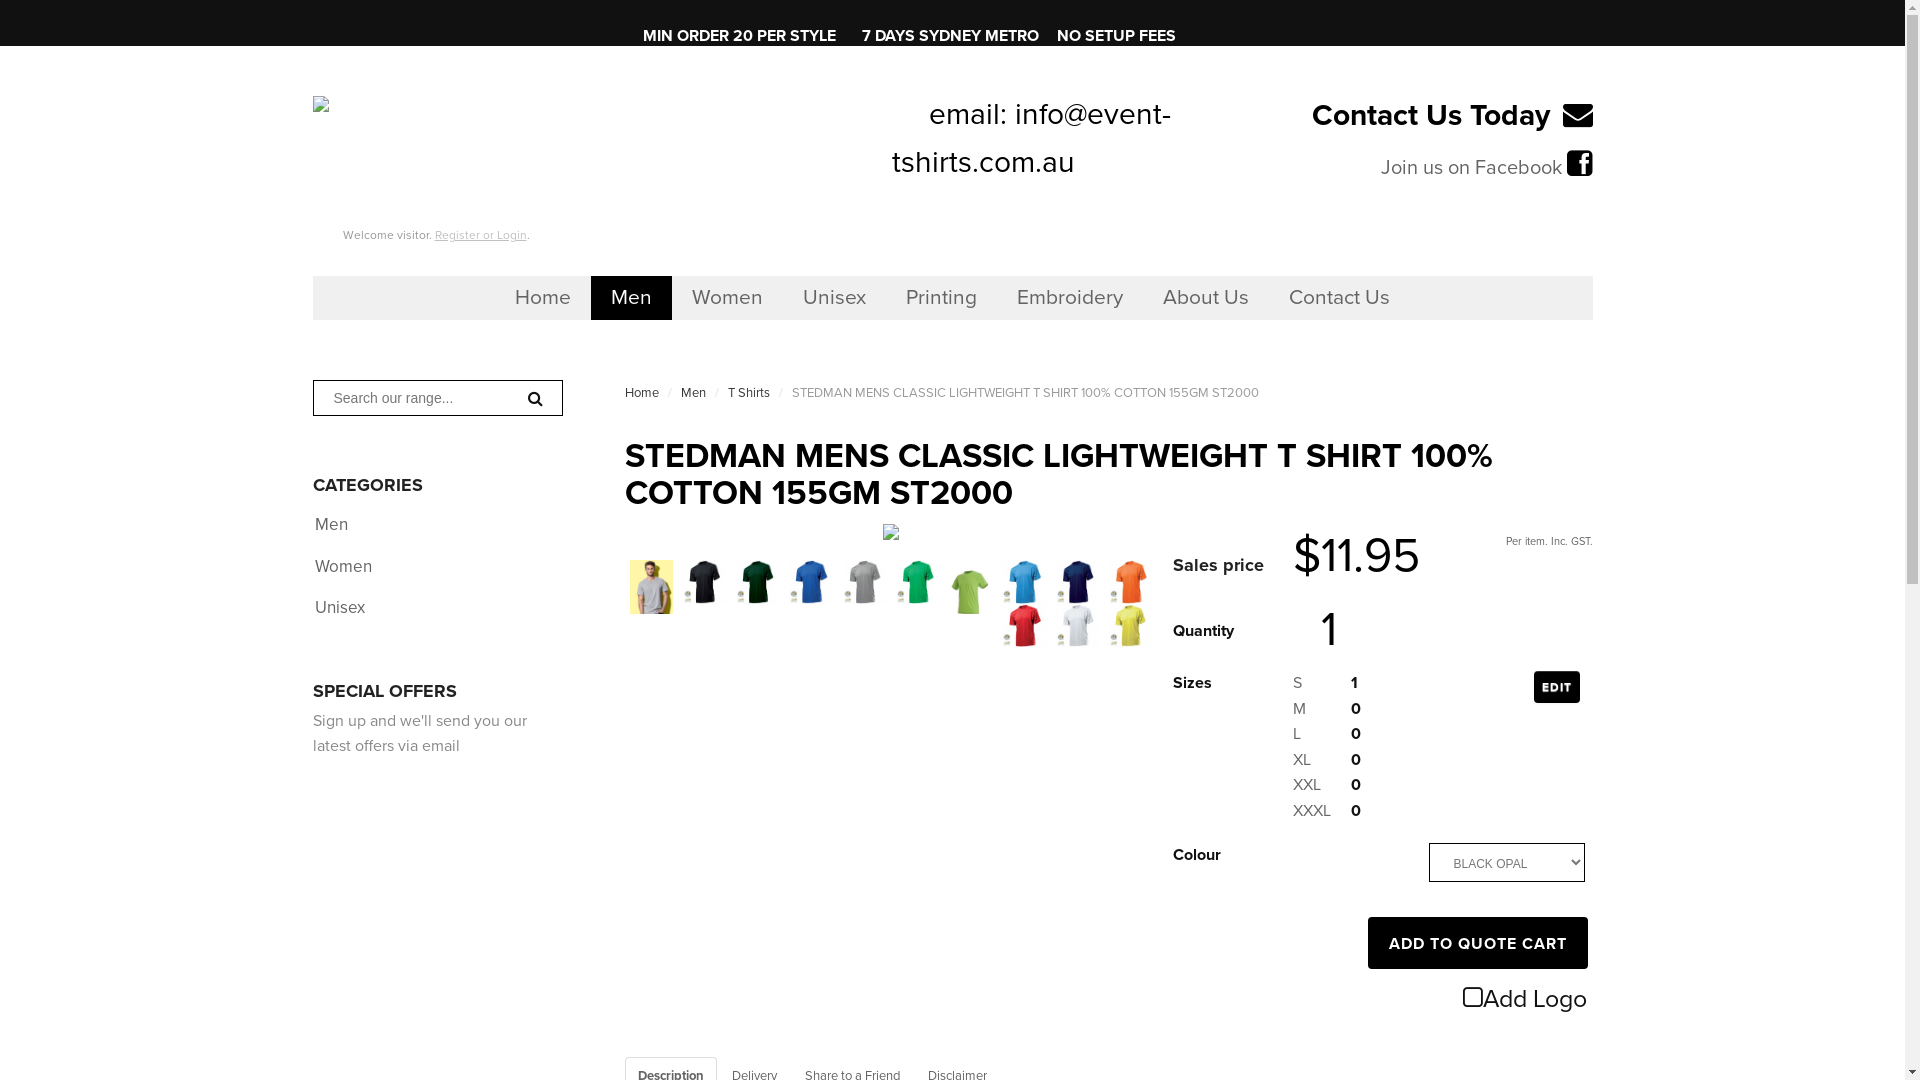  I want to click on Add to Quote Cart, so click(1478, 943).